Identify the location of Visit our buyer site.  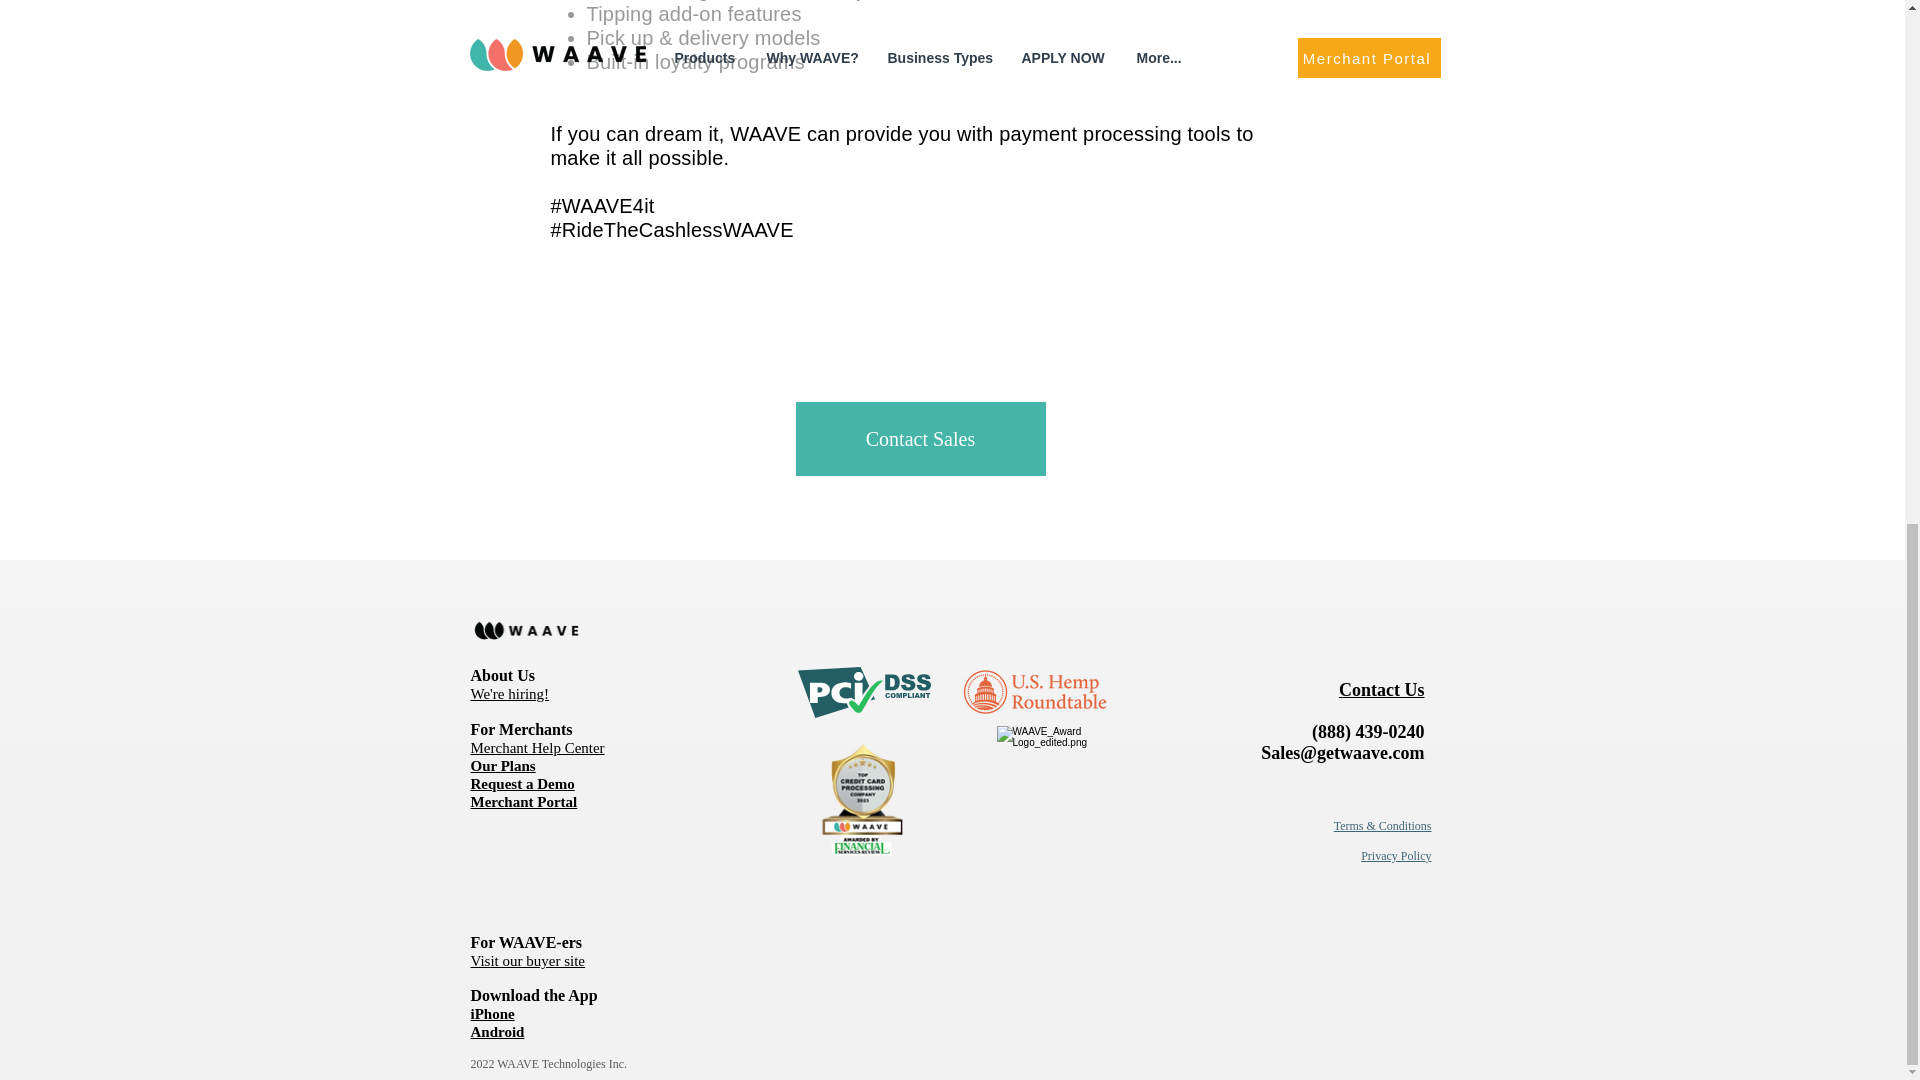
(528, 960).